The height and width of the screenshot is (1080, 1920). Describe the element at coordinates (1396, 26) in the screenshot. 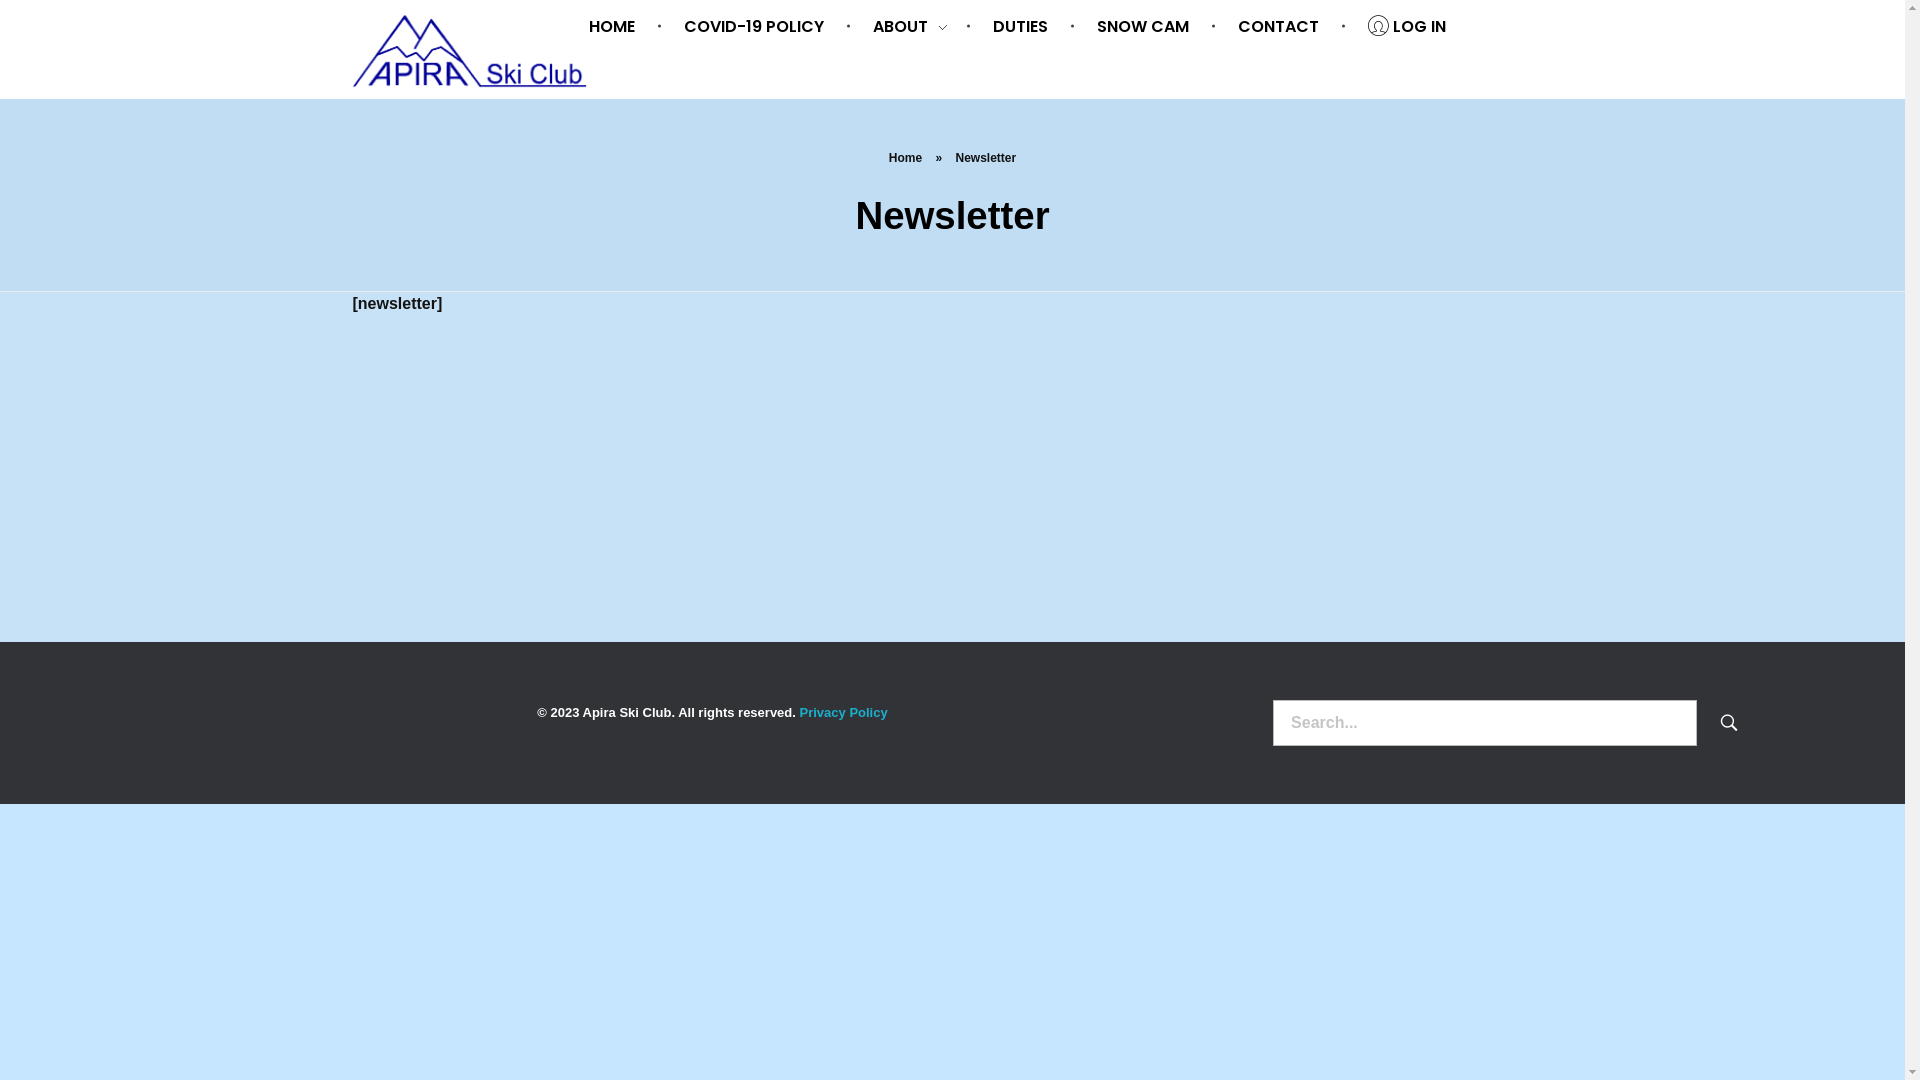

I see `LOG IN` at that location.